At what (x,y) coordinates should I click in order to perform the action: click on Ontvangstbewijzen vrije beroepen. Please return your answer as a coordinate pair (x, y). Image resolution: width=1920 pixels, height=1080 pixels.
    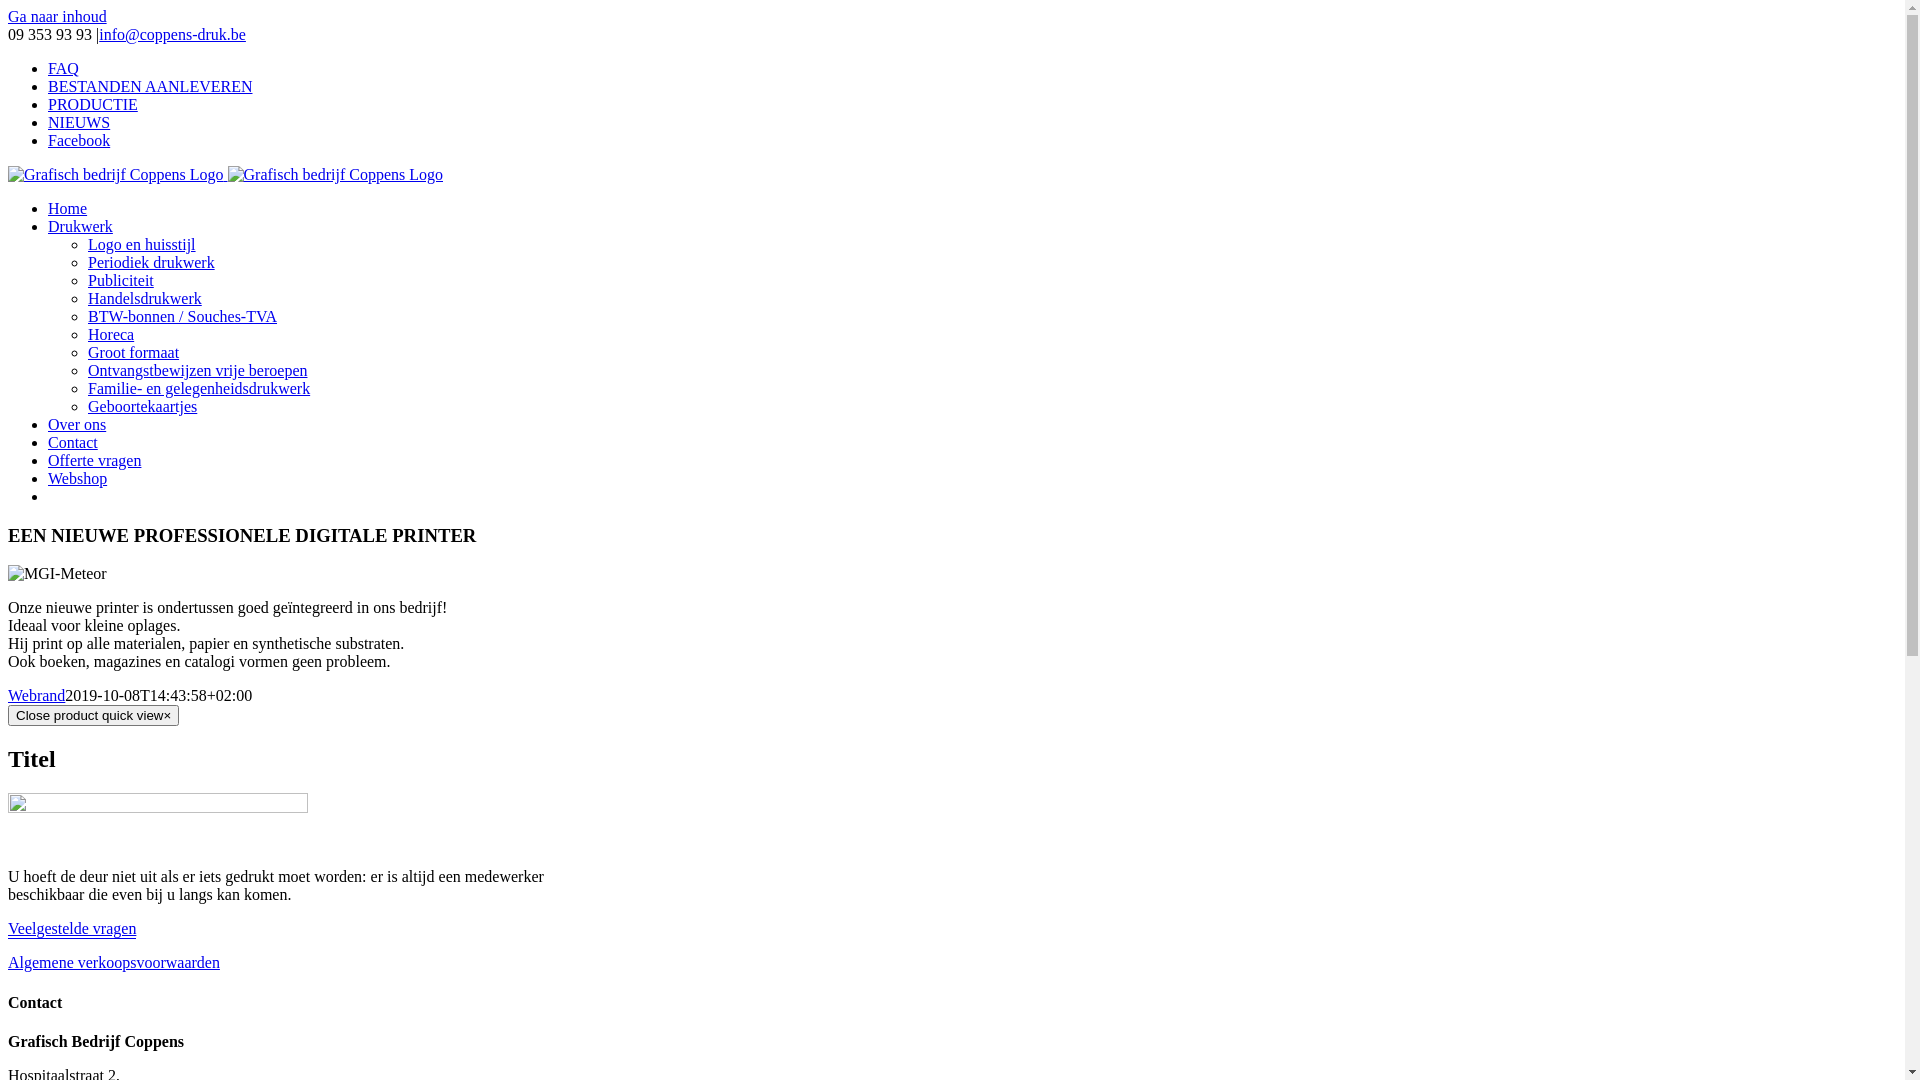
    Looking at the image, I should click on (198, 370).